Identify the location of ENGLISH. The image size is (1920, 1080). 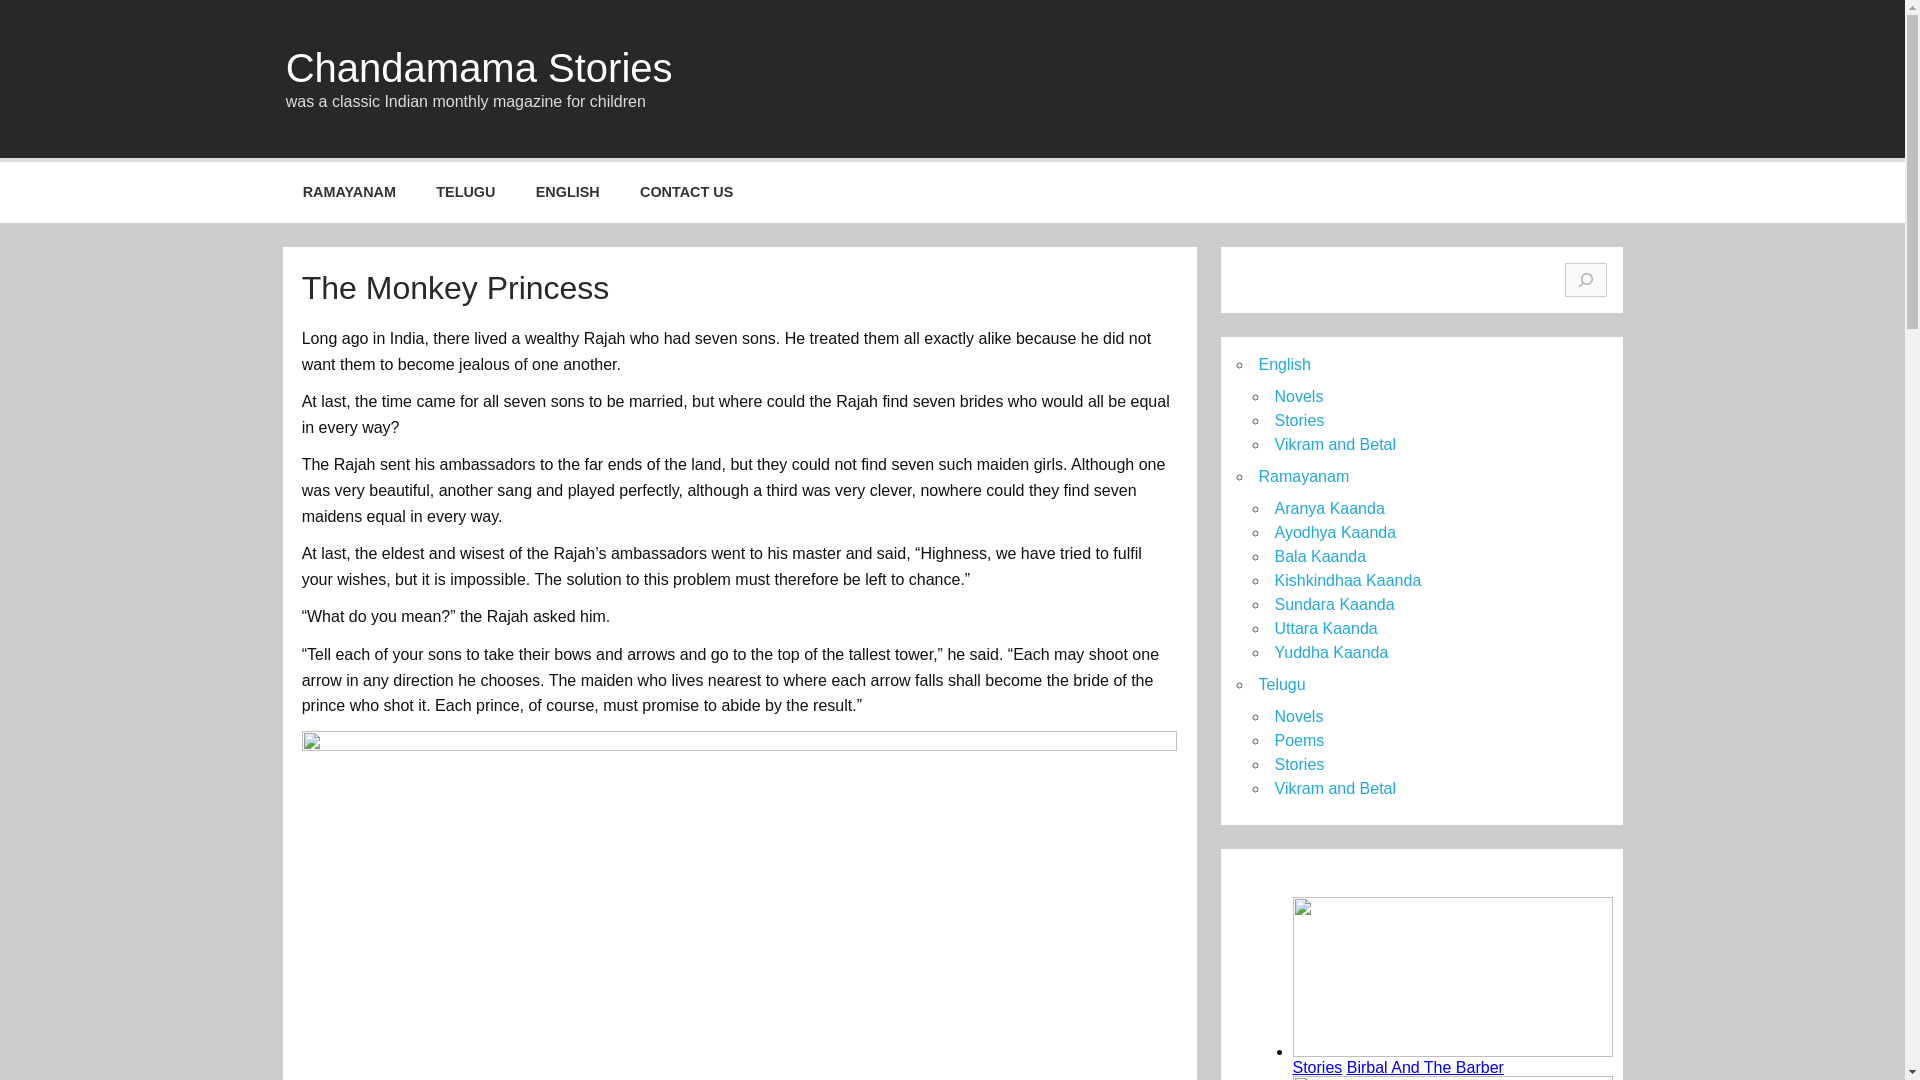
(568, 192).